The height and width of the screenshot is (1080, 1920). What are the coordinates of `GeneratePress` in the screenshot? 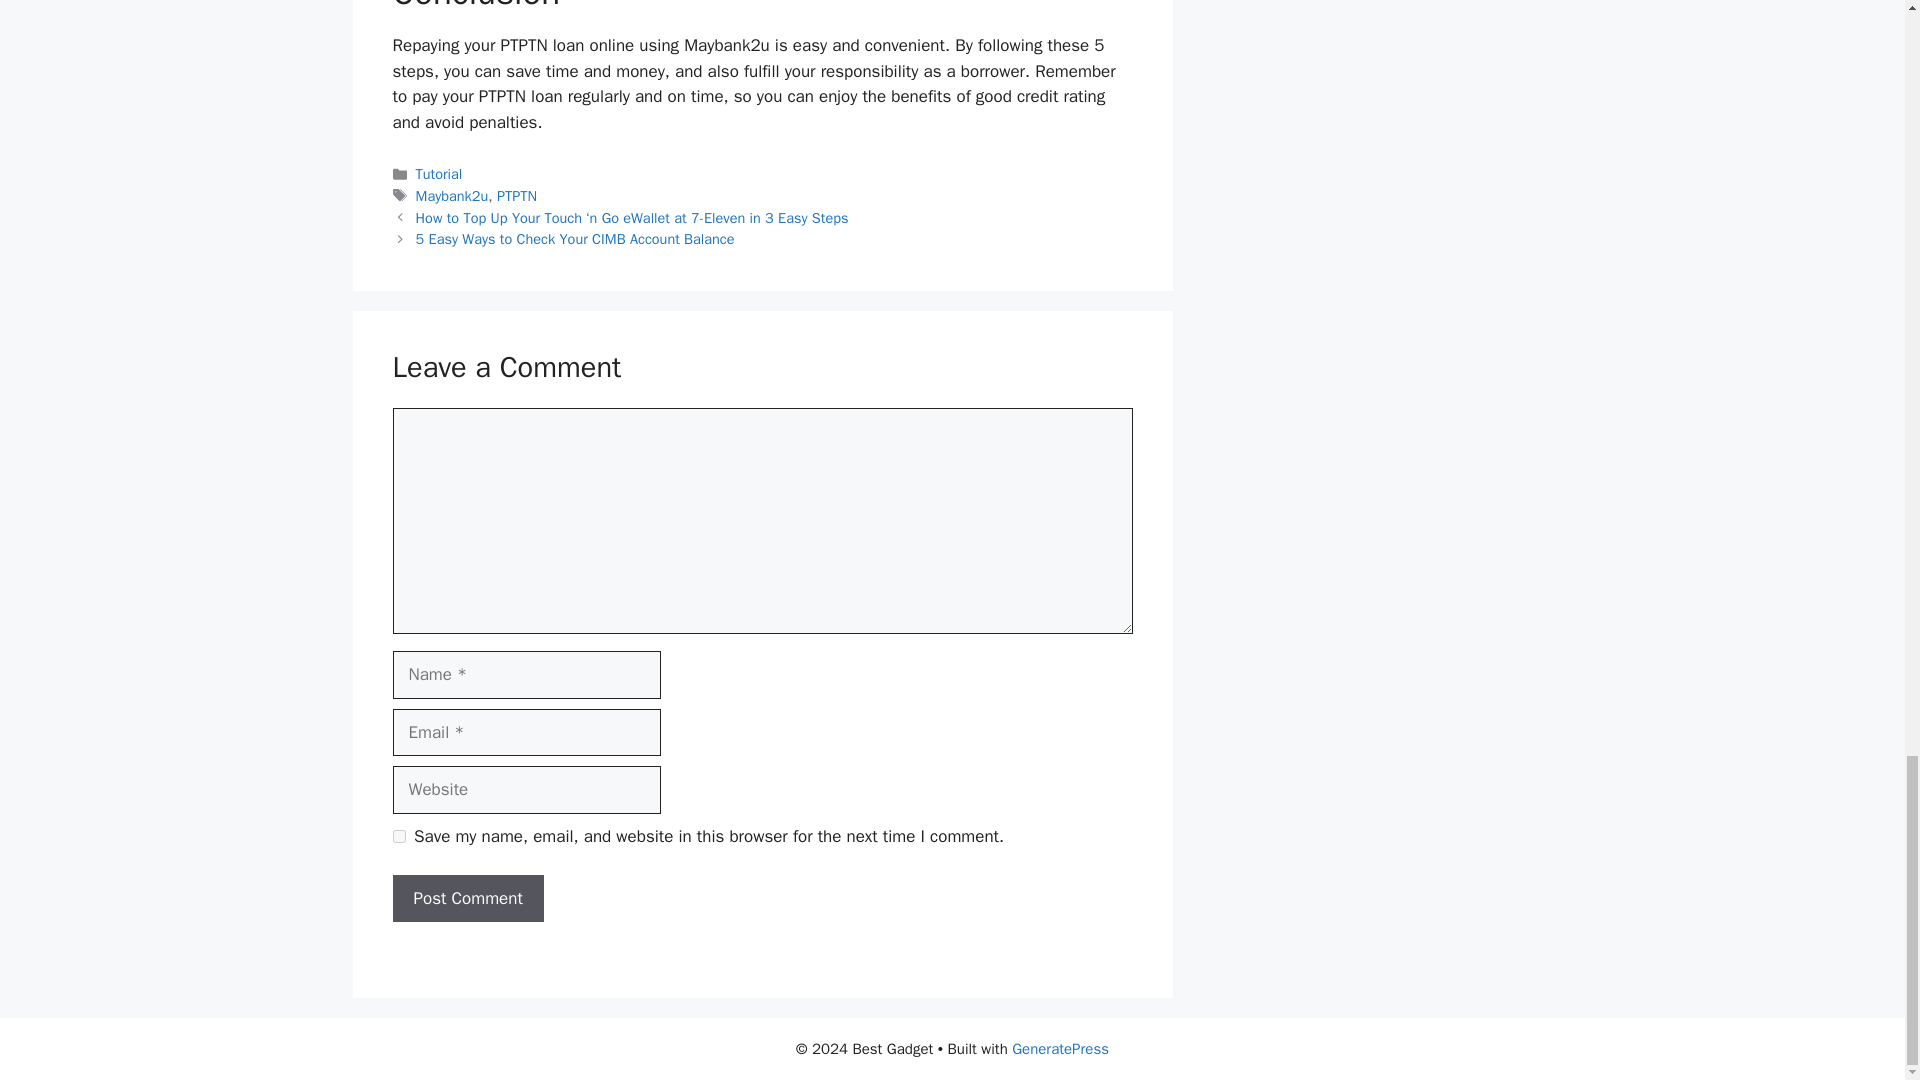 It's located at (1060, 1049).